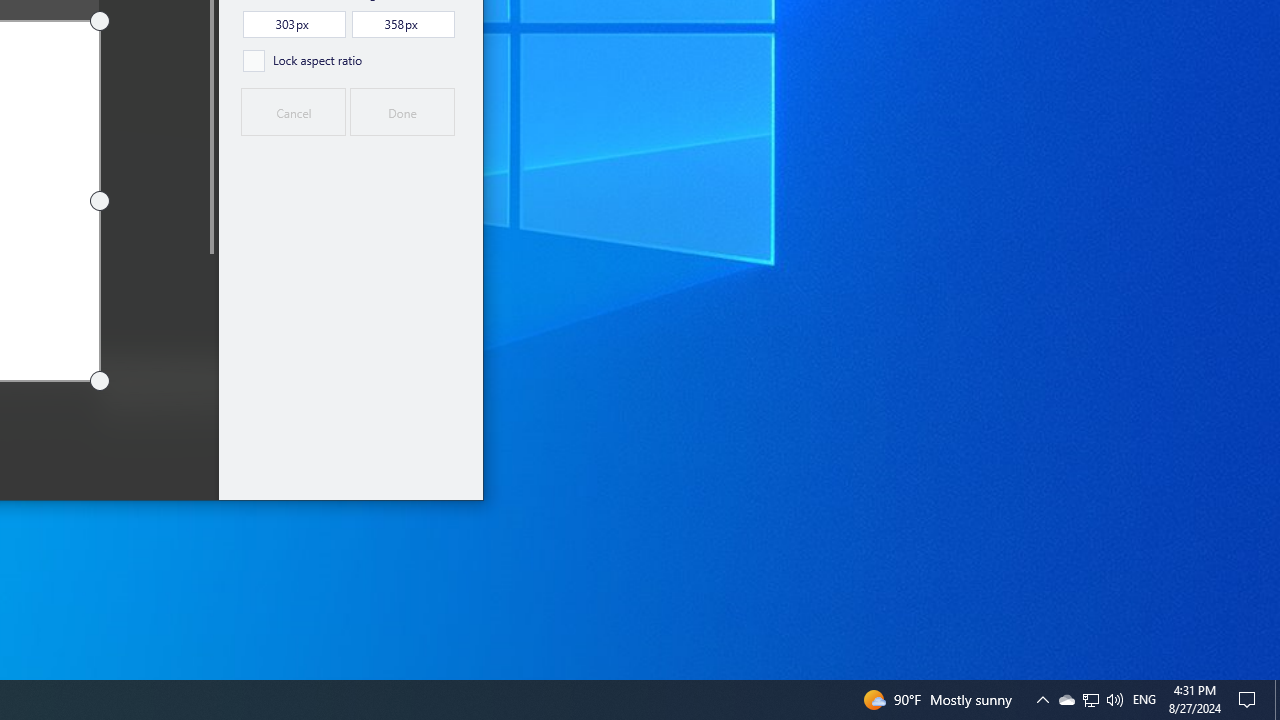  What do you see at coordinates (403, 24) in the screenshot?
I see `Height,, pixels` at bounding box center [403, 24].